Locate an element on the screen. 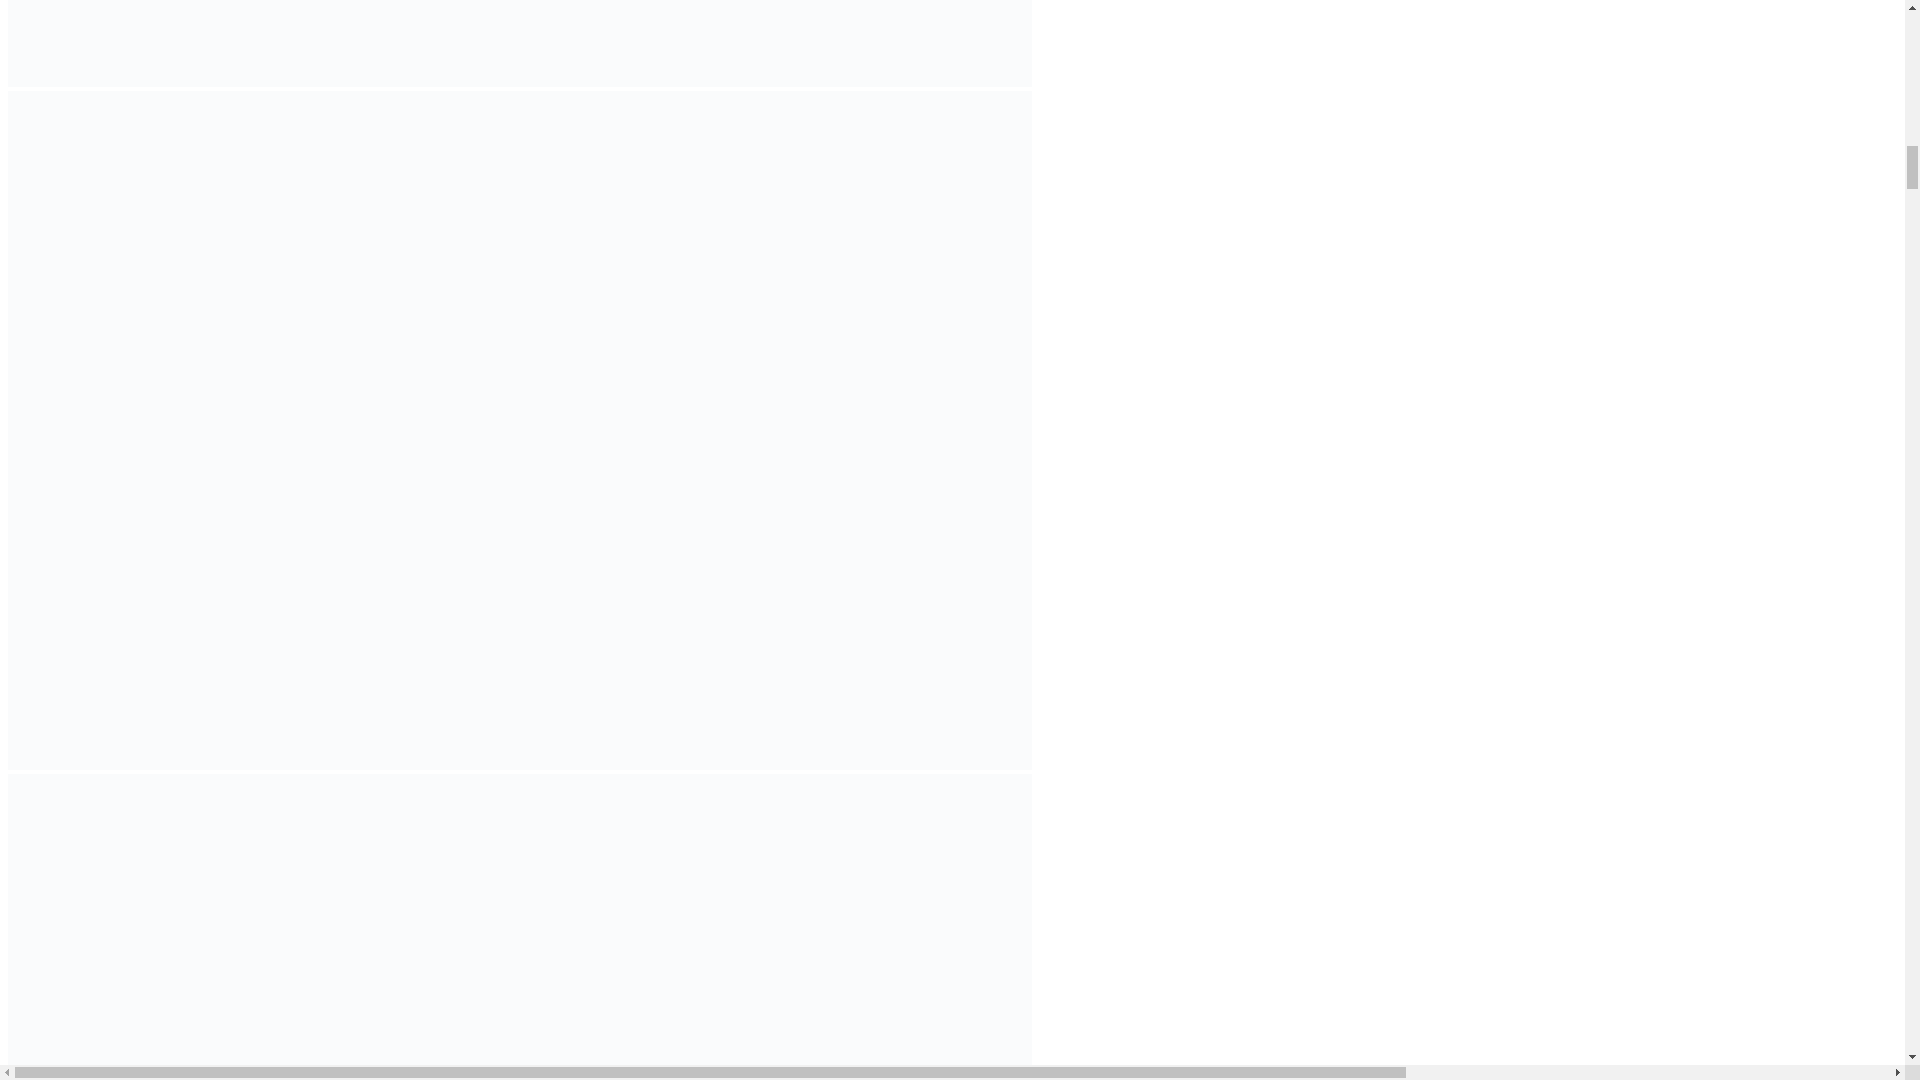 This screenshot has width=1920, height=1080. Packaging Redesign: Yam Kombucha is located at coordinates (520, 44).